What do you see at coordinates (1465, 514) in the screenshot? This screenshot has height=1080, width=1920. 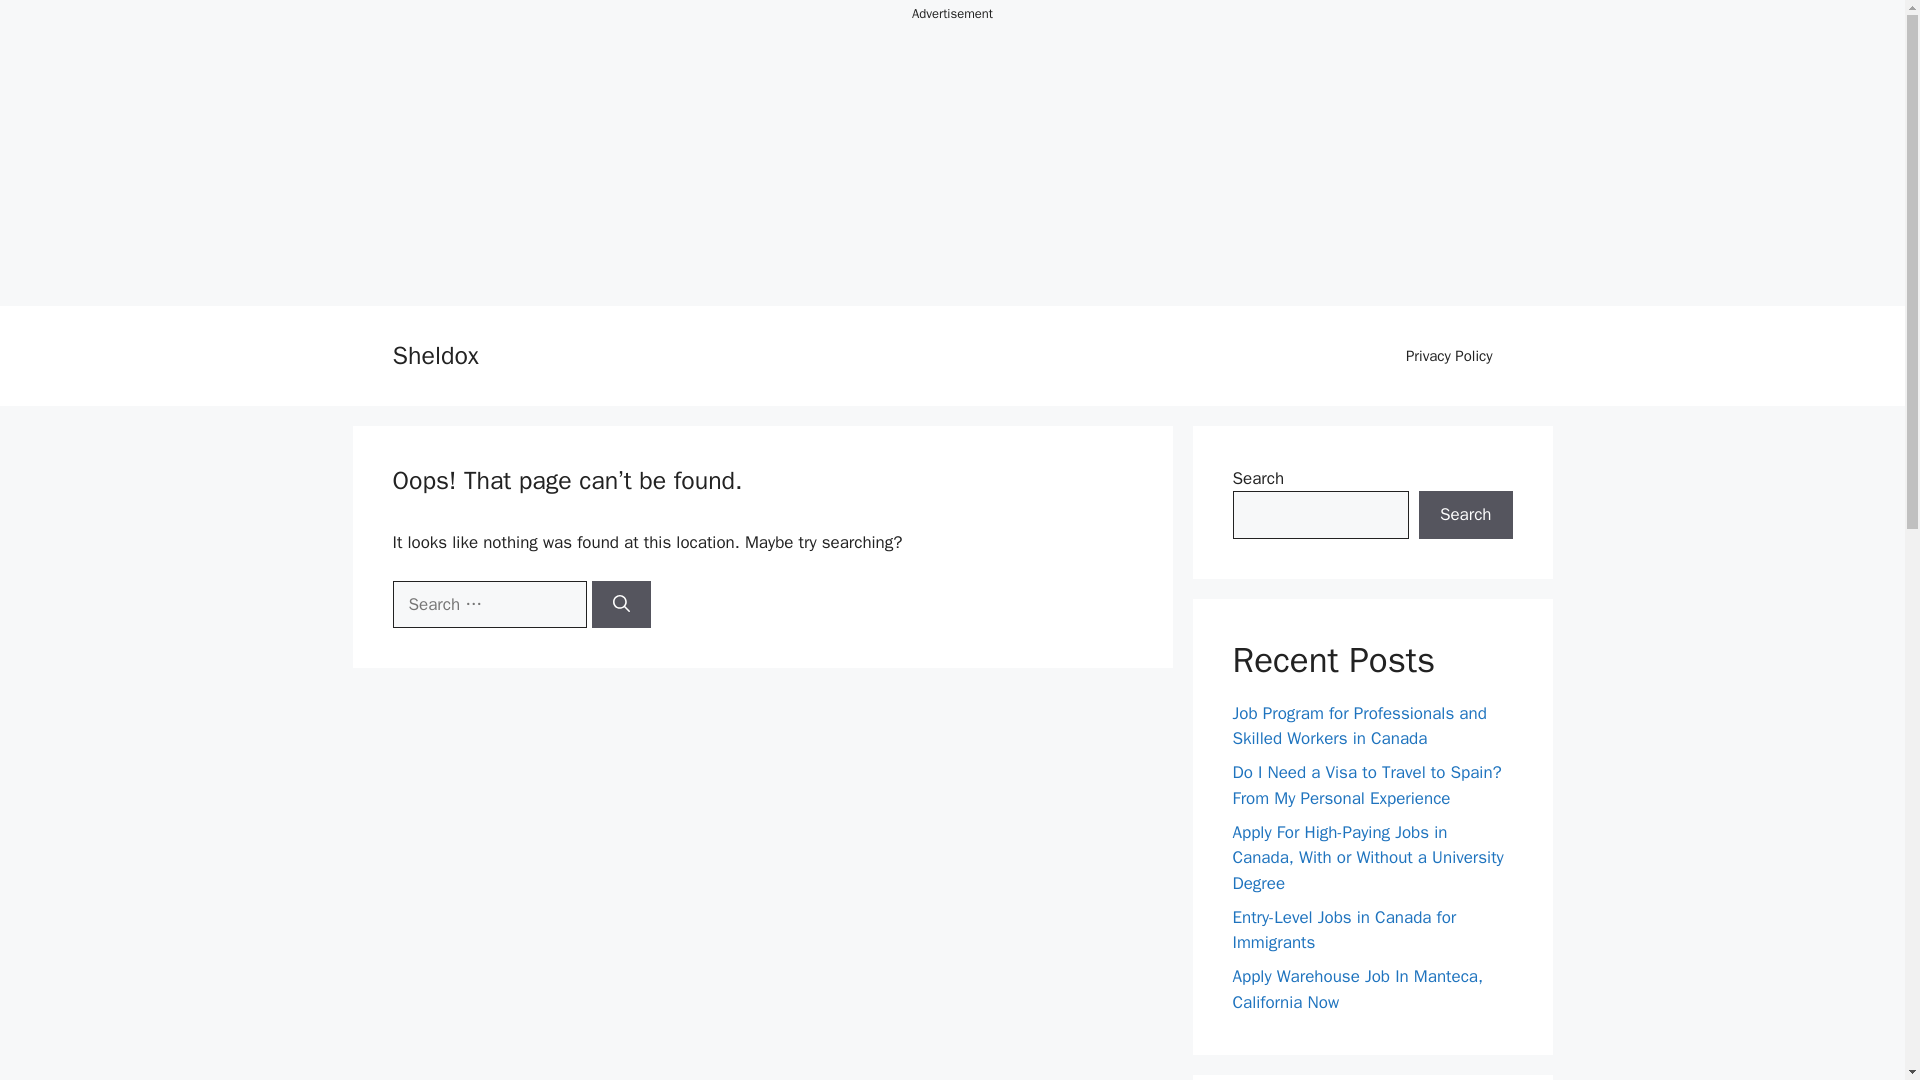 I see `Search` at bounding box center [1465, 514].